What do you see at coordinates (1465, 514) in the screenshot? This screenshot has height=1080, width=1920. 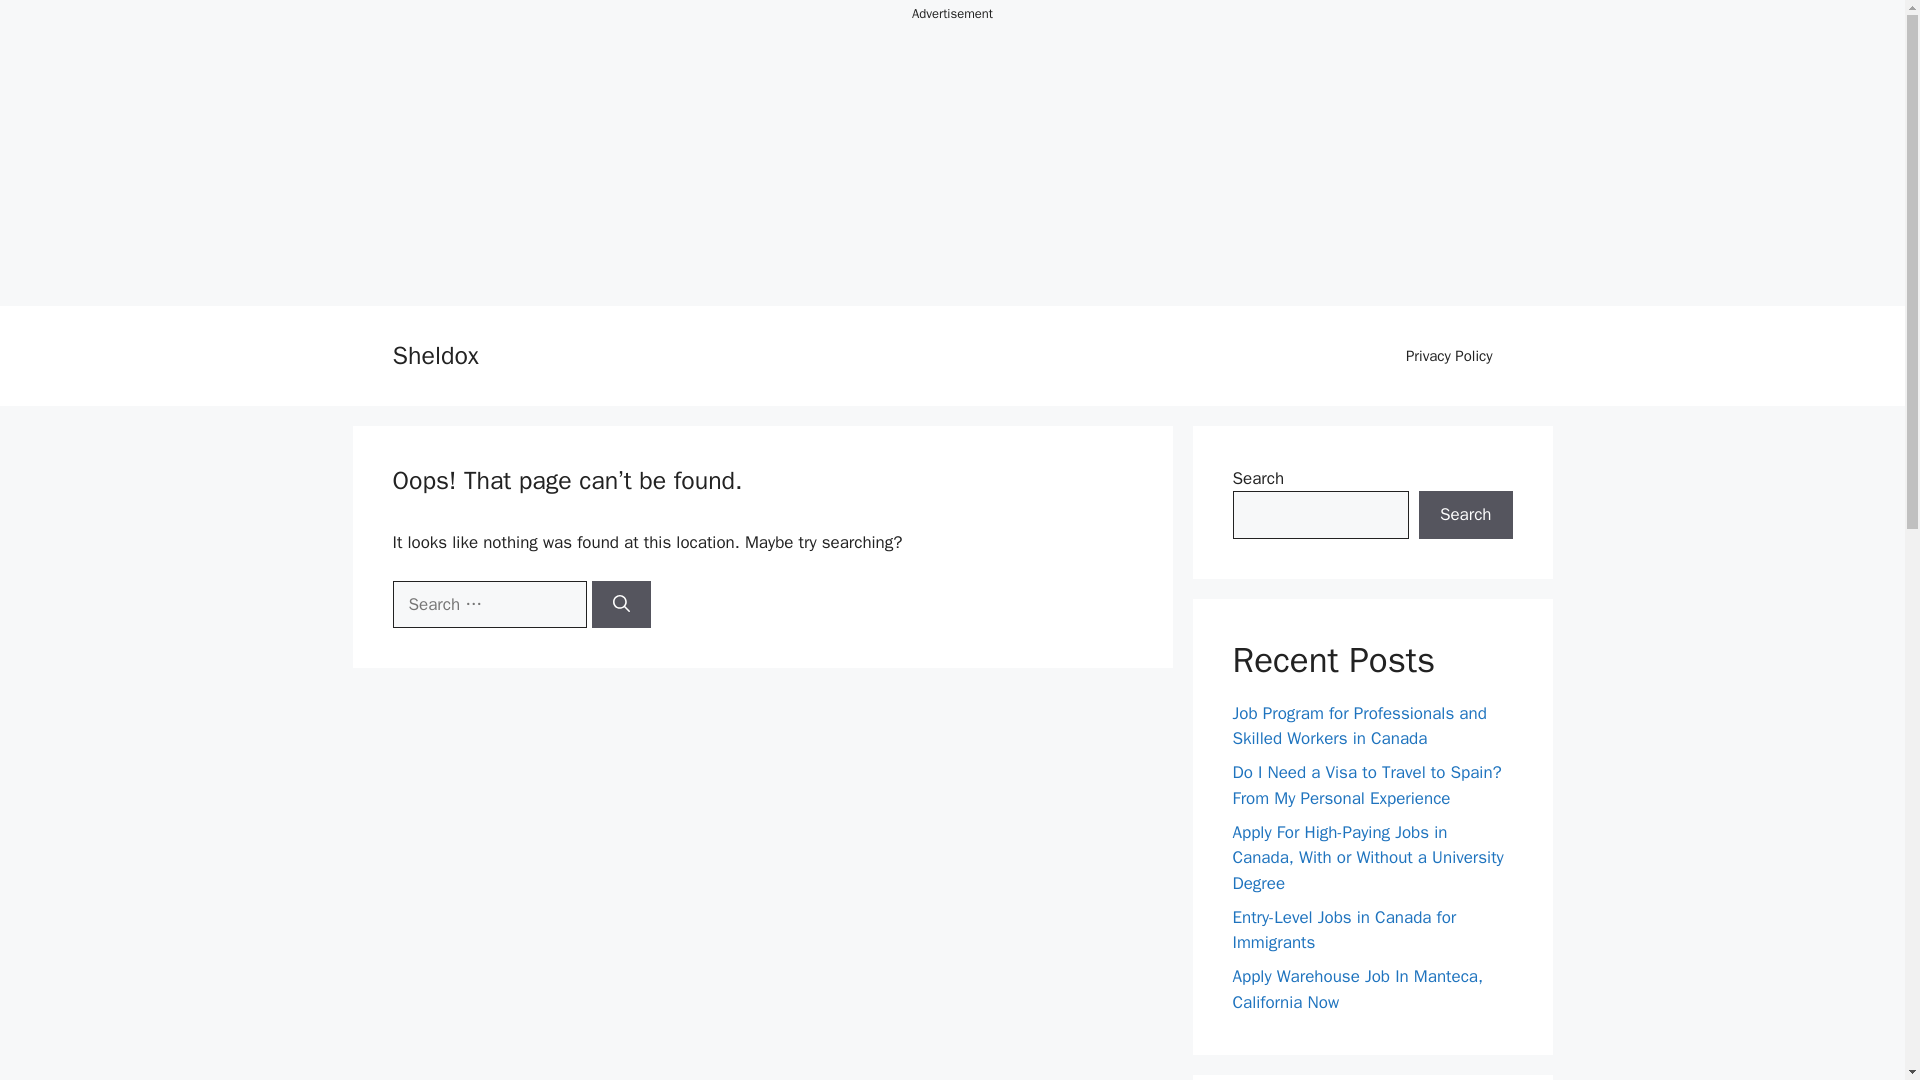 I see `Search` at bounding box center [1465, 514].